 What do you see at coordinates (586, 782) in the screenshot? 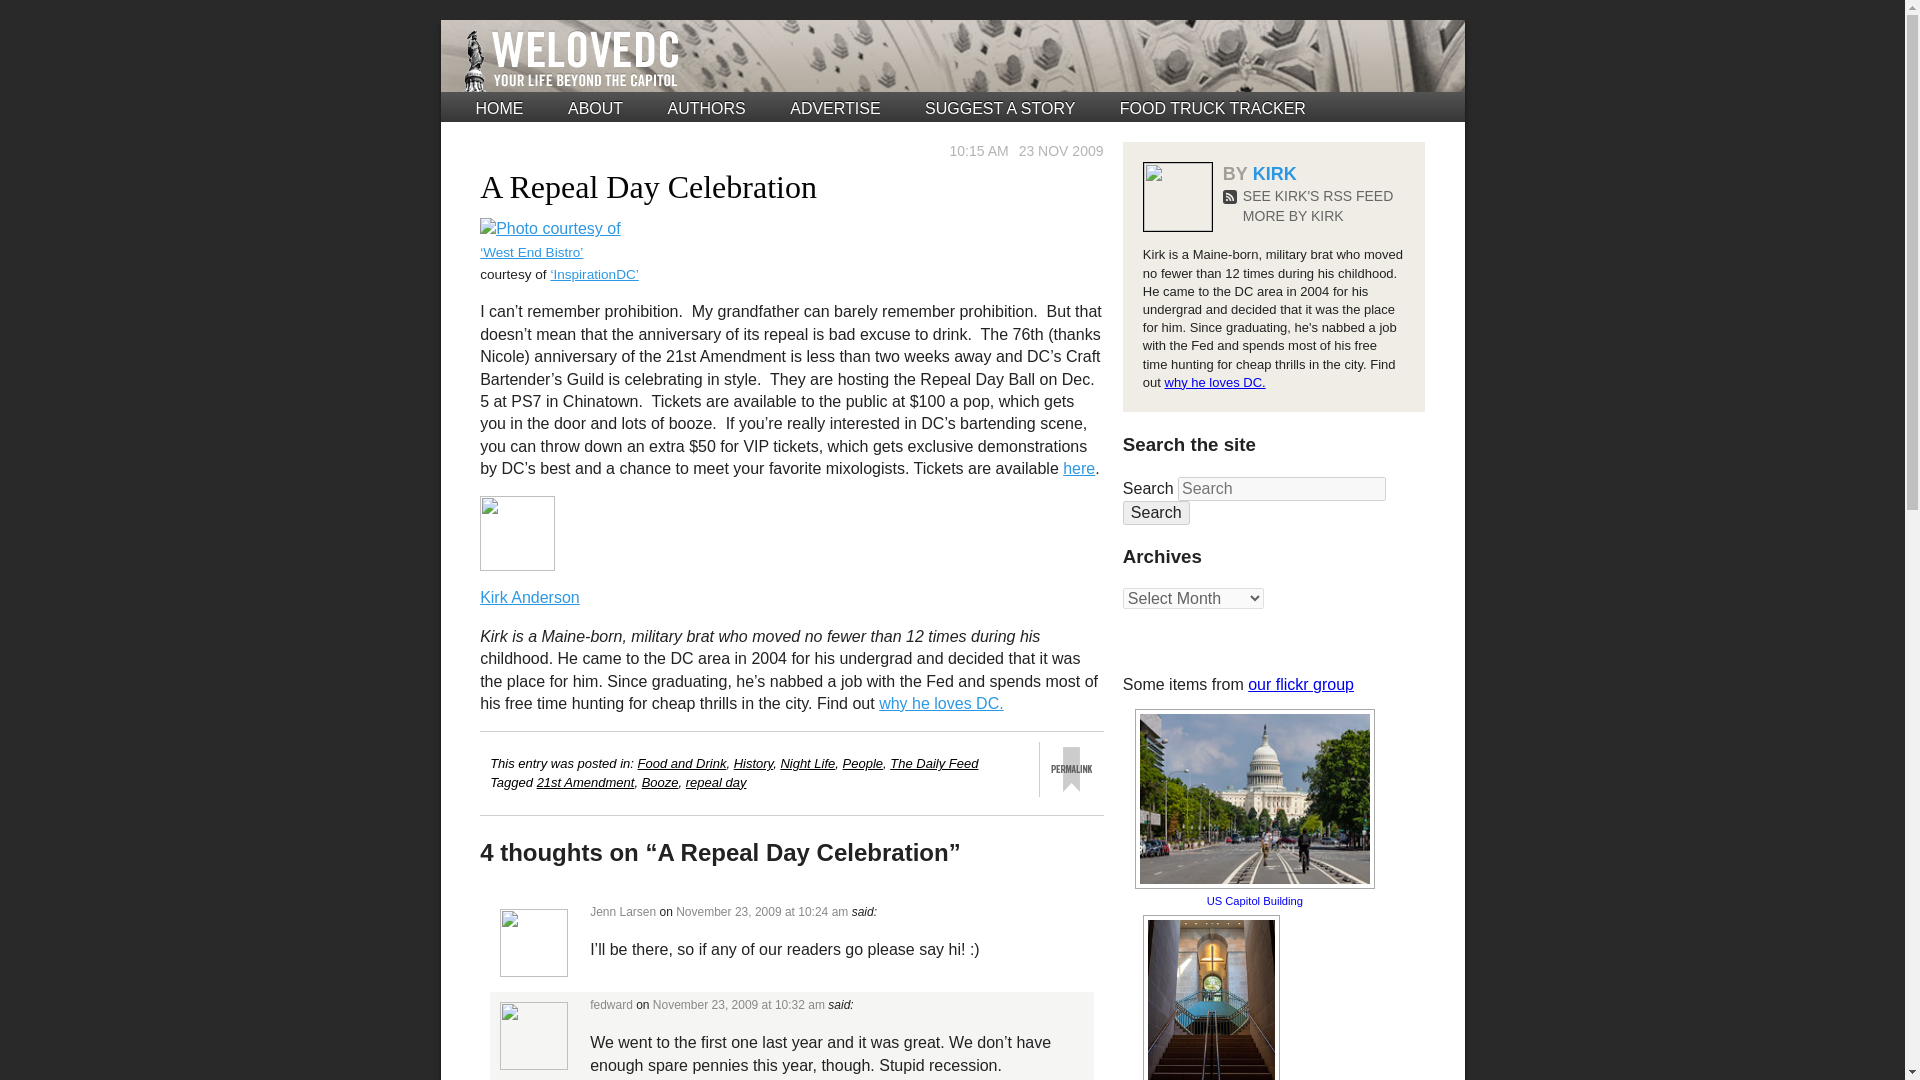
I see `21st Amendment` at bounding box center [586, 782].